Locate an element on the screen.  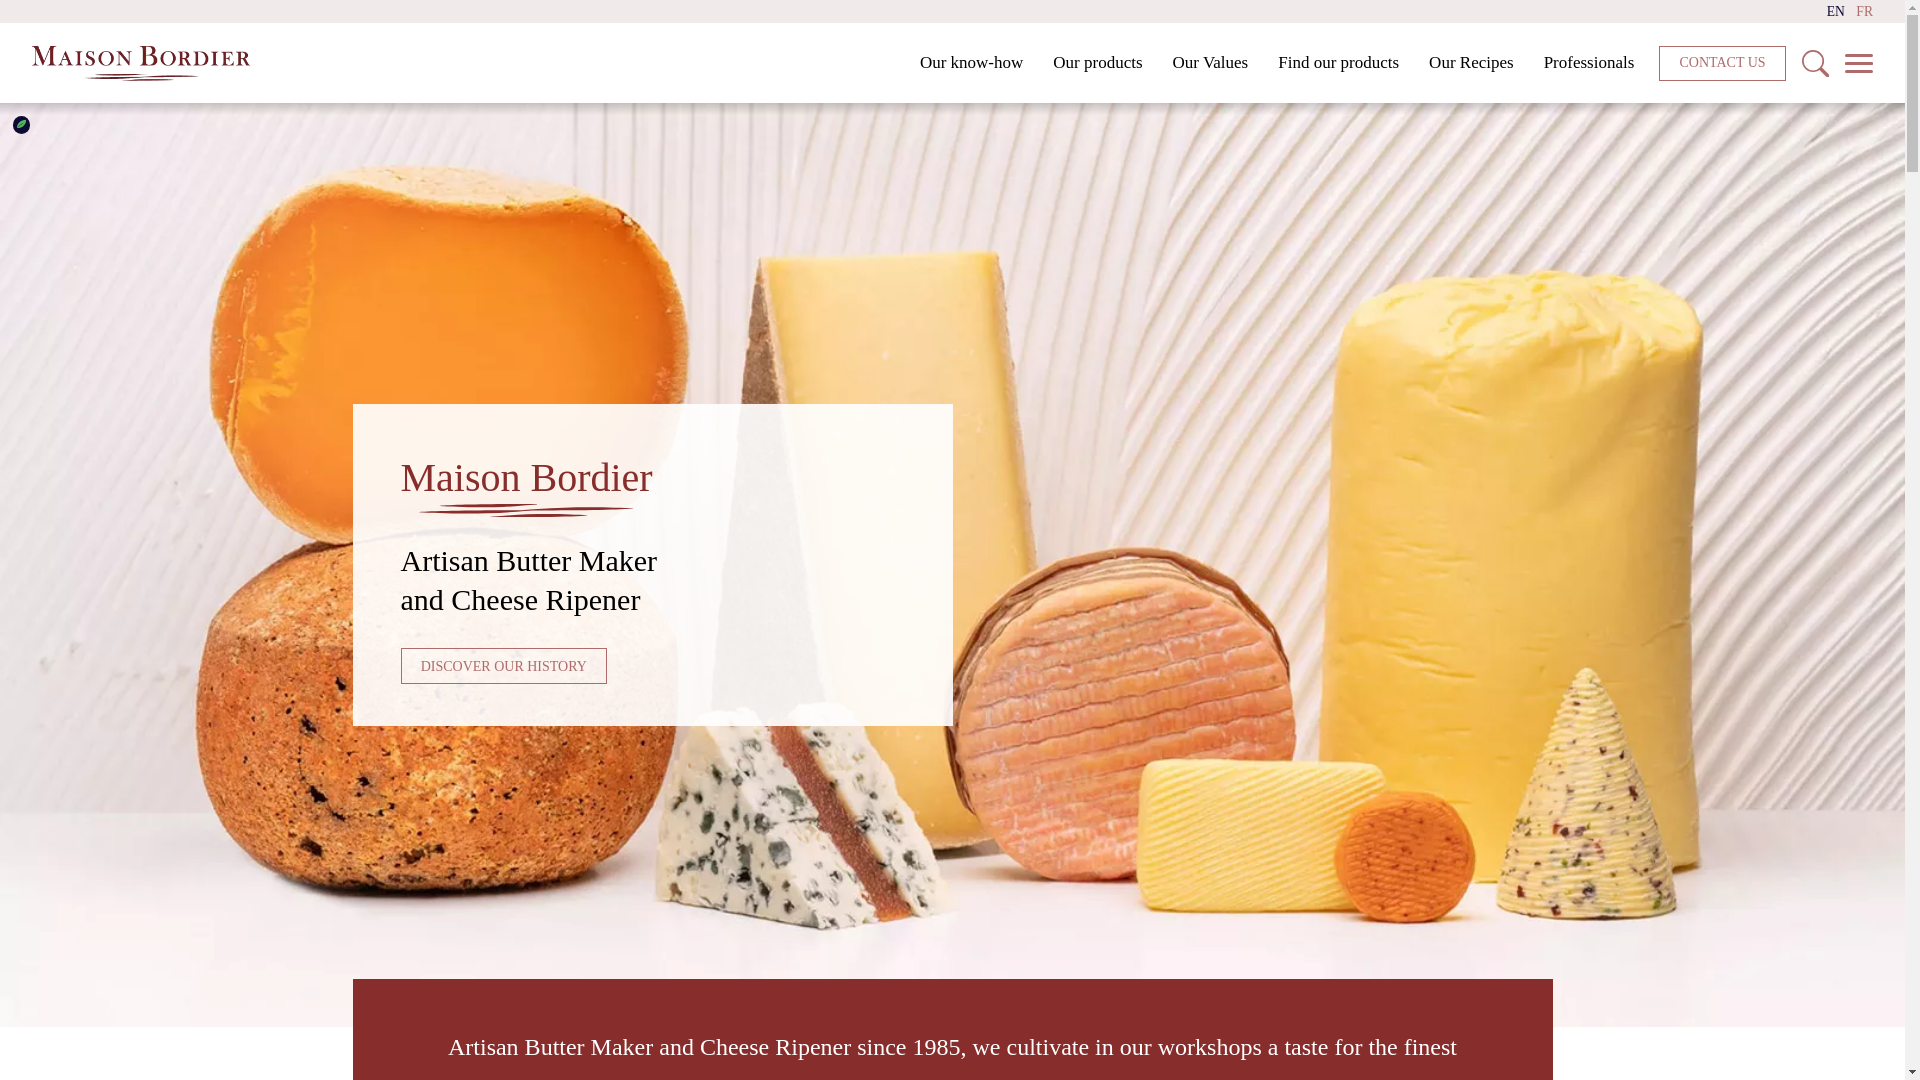
Professionals is located at coordinates (1588, 63).